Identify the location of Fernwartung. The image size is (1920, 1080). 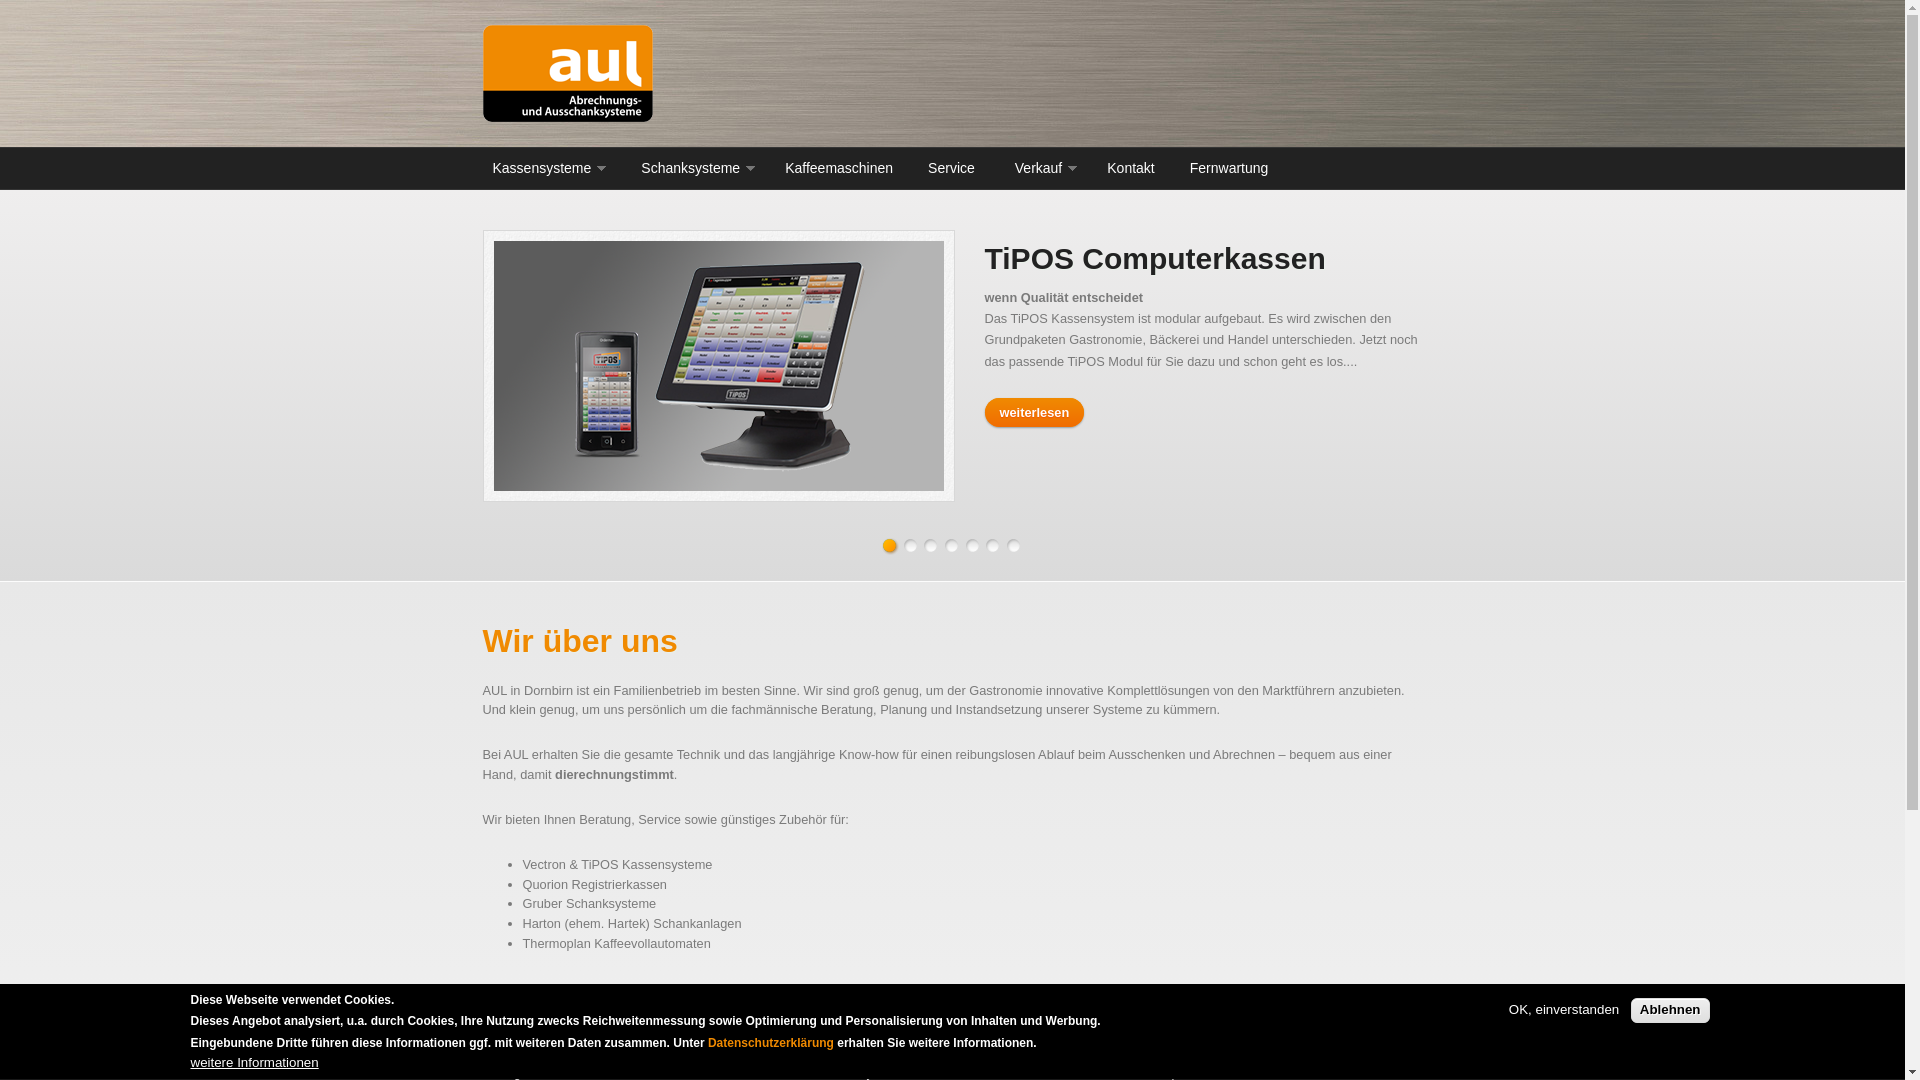
(1227, 168).